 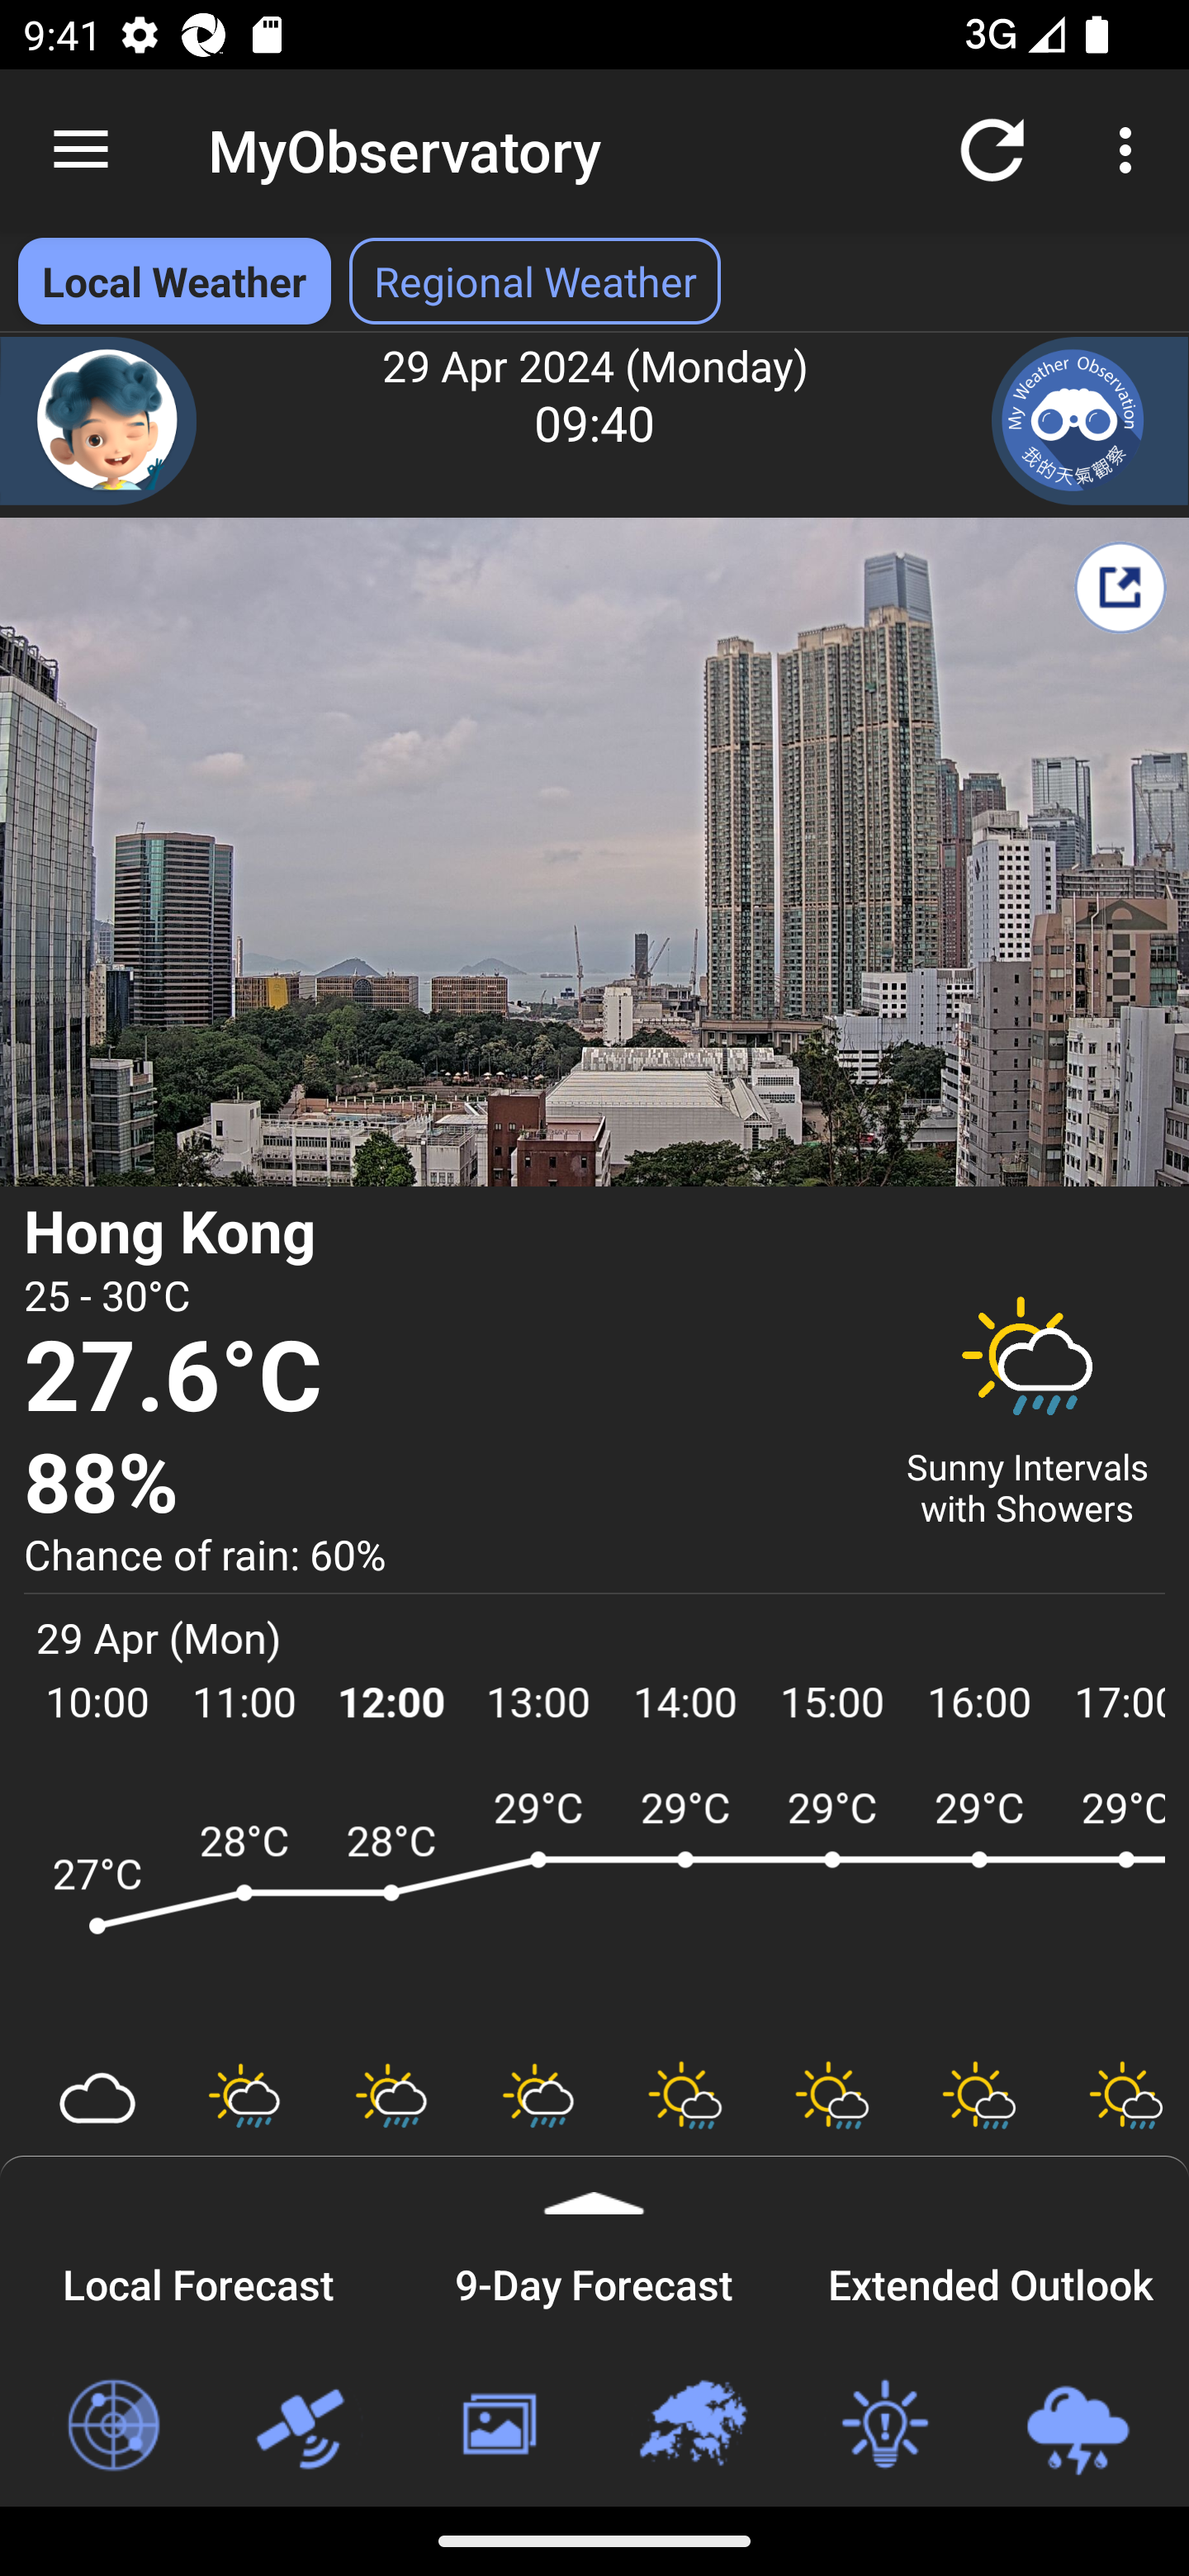 I want to click on Chatbot, so click(x=99, y=421).